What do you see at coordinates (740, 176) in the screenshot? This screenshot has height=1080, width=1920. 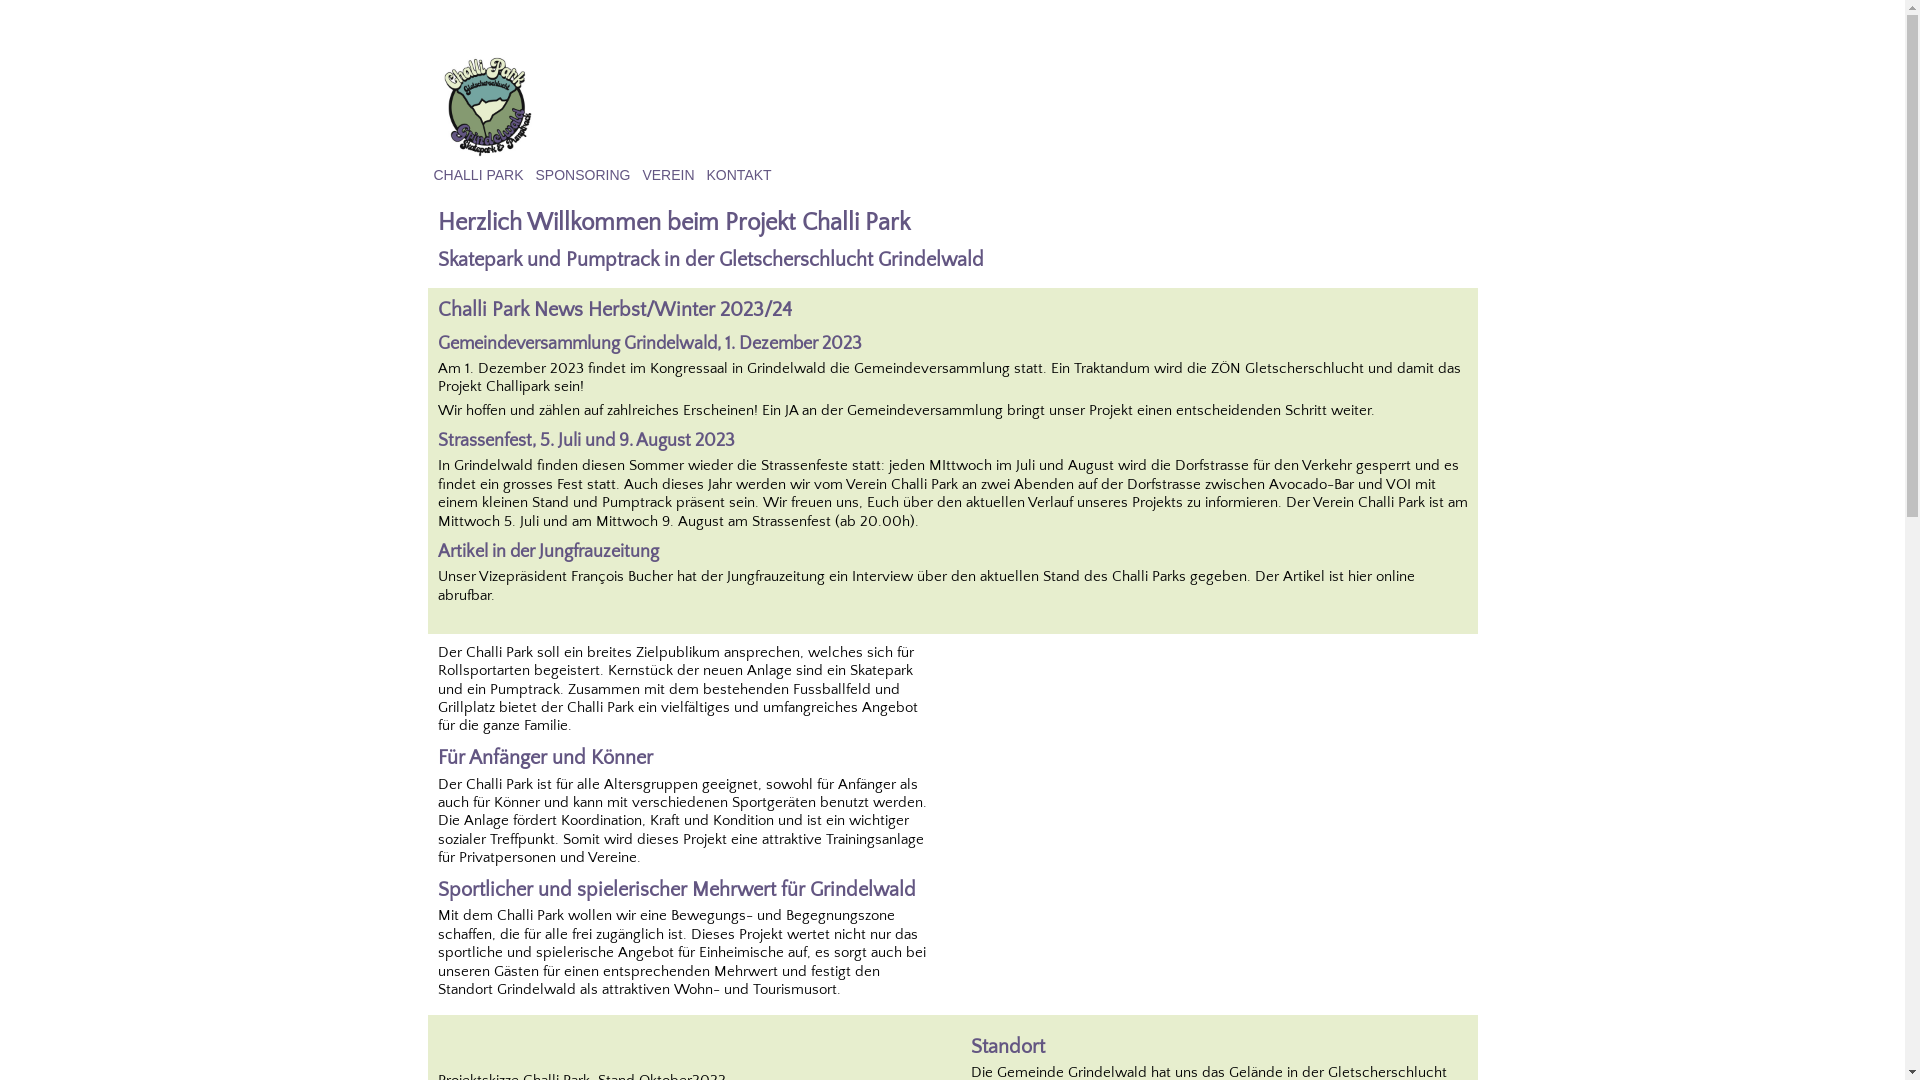 I see `KONTAKT` at bounding box center [740, 176].